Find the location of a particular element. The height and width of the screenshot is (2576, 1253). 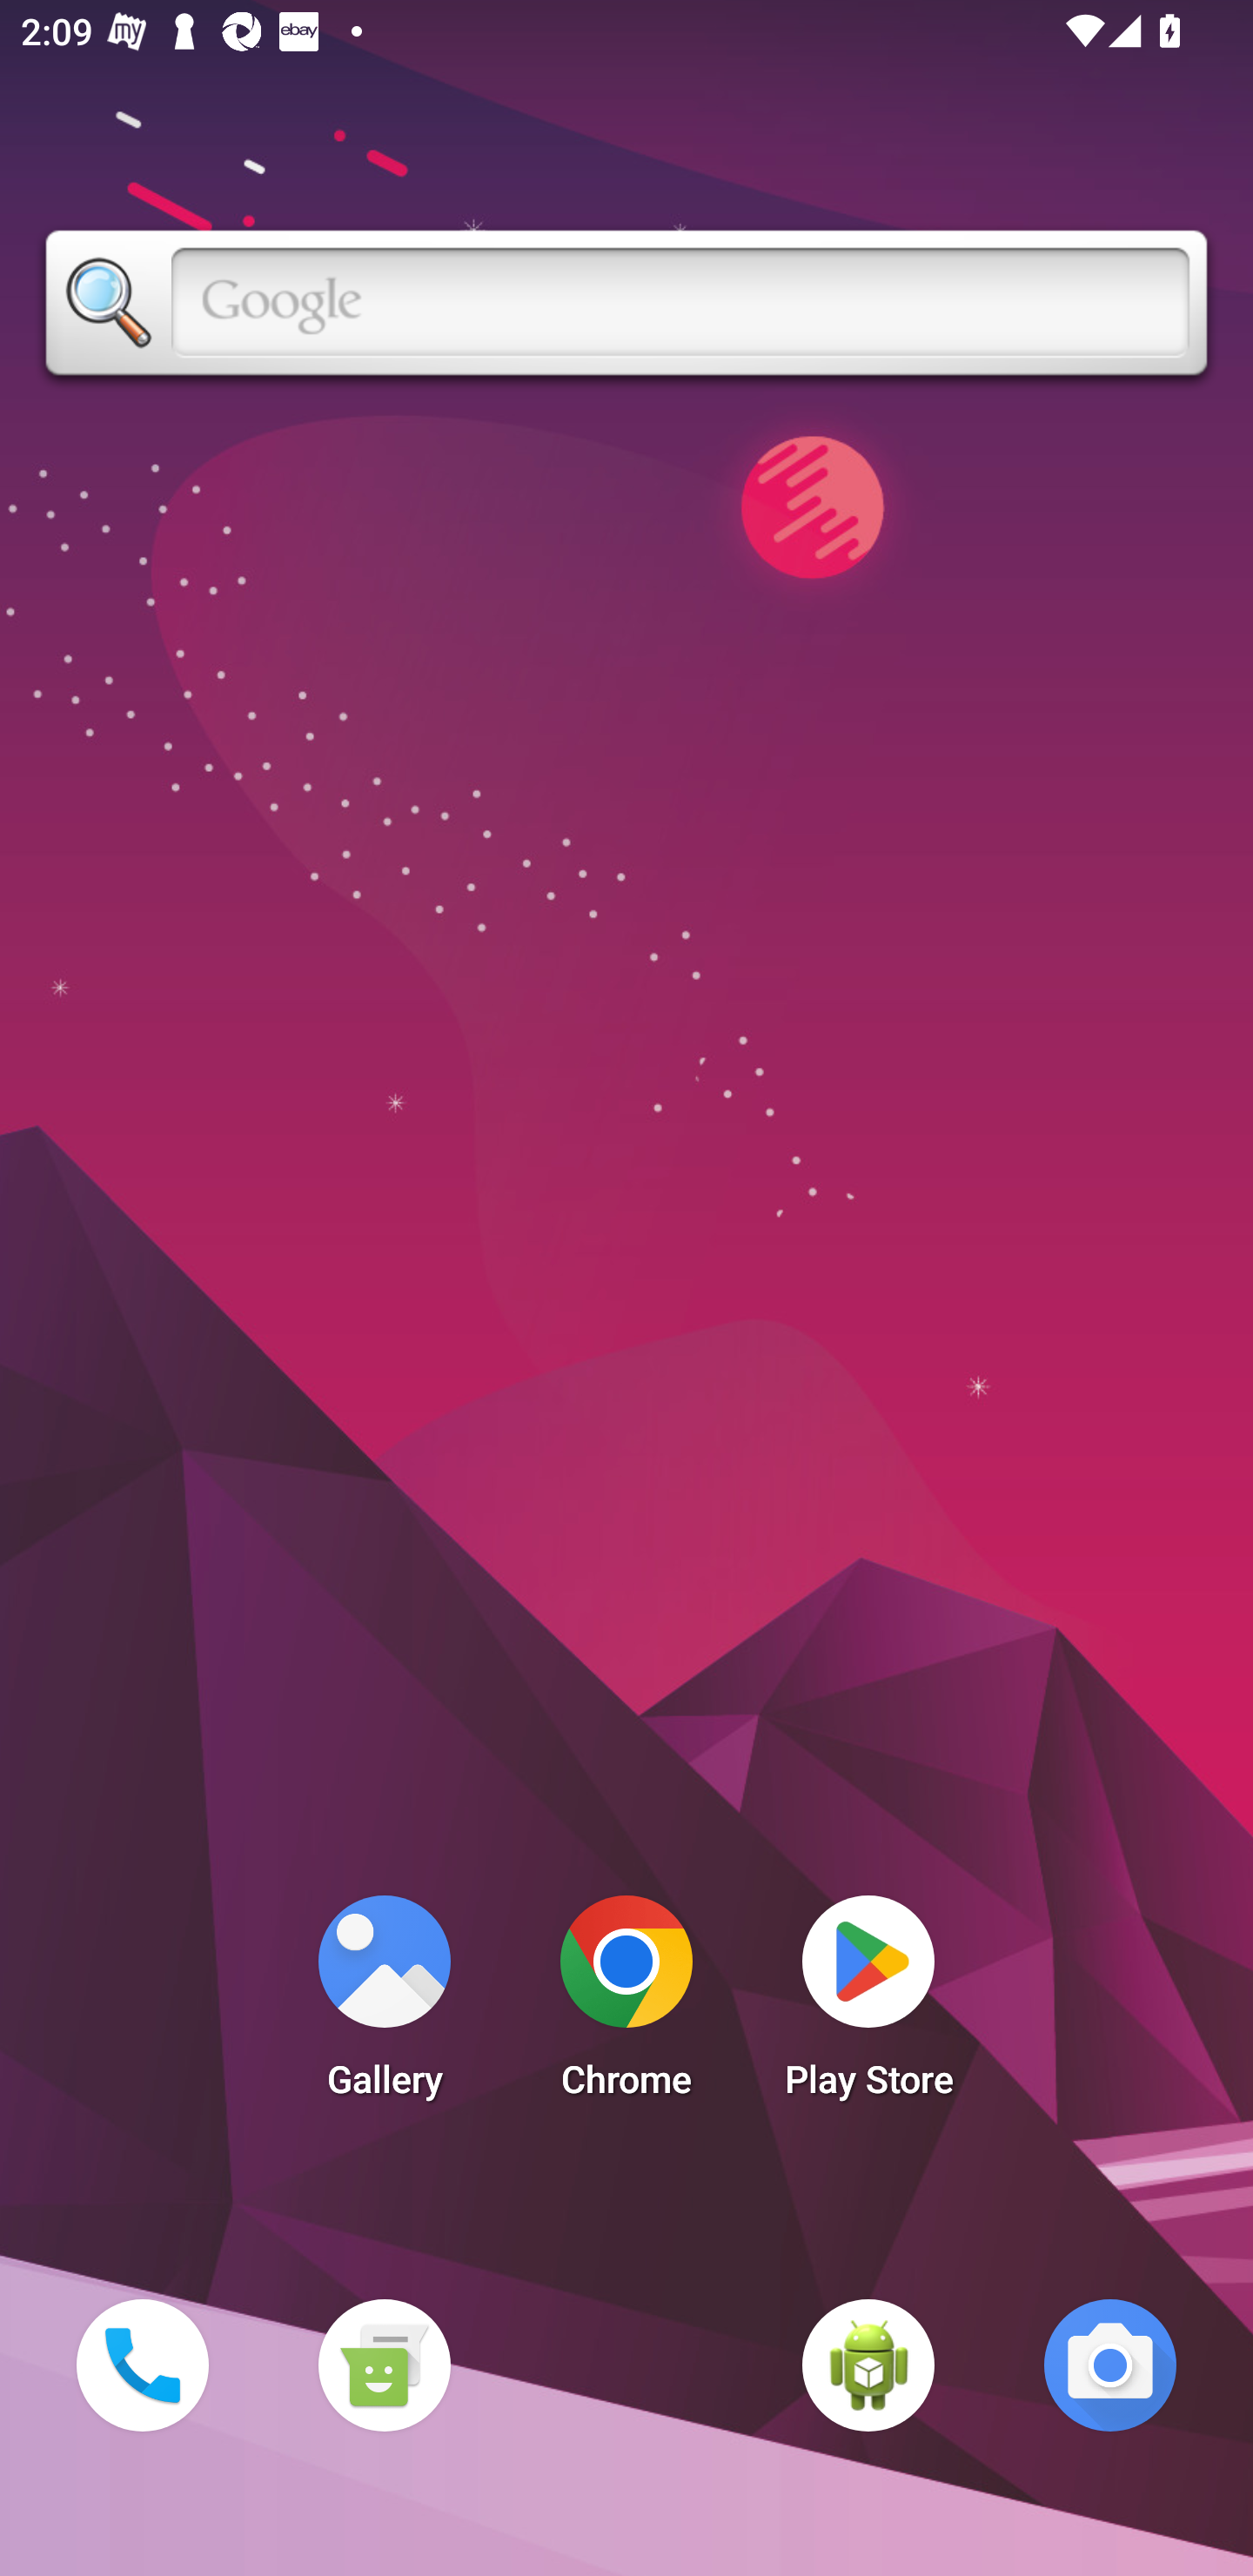

Chrome is located at coordinates (626, 2005).